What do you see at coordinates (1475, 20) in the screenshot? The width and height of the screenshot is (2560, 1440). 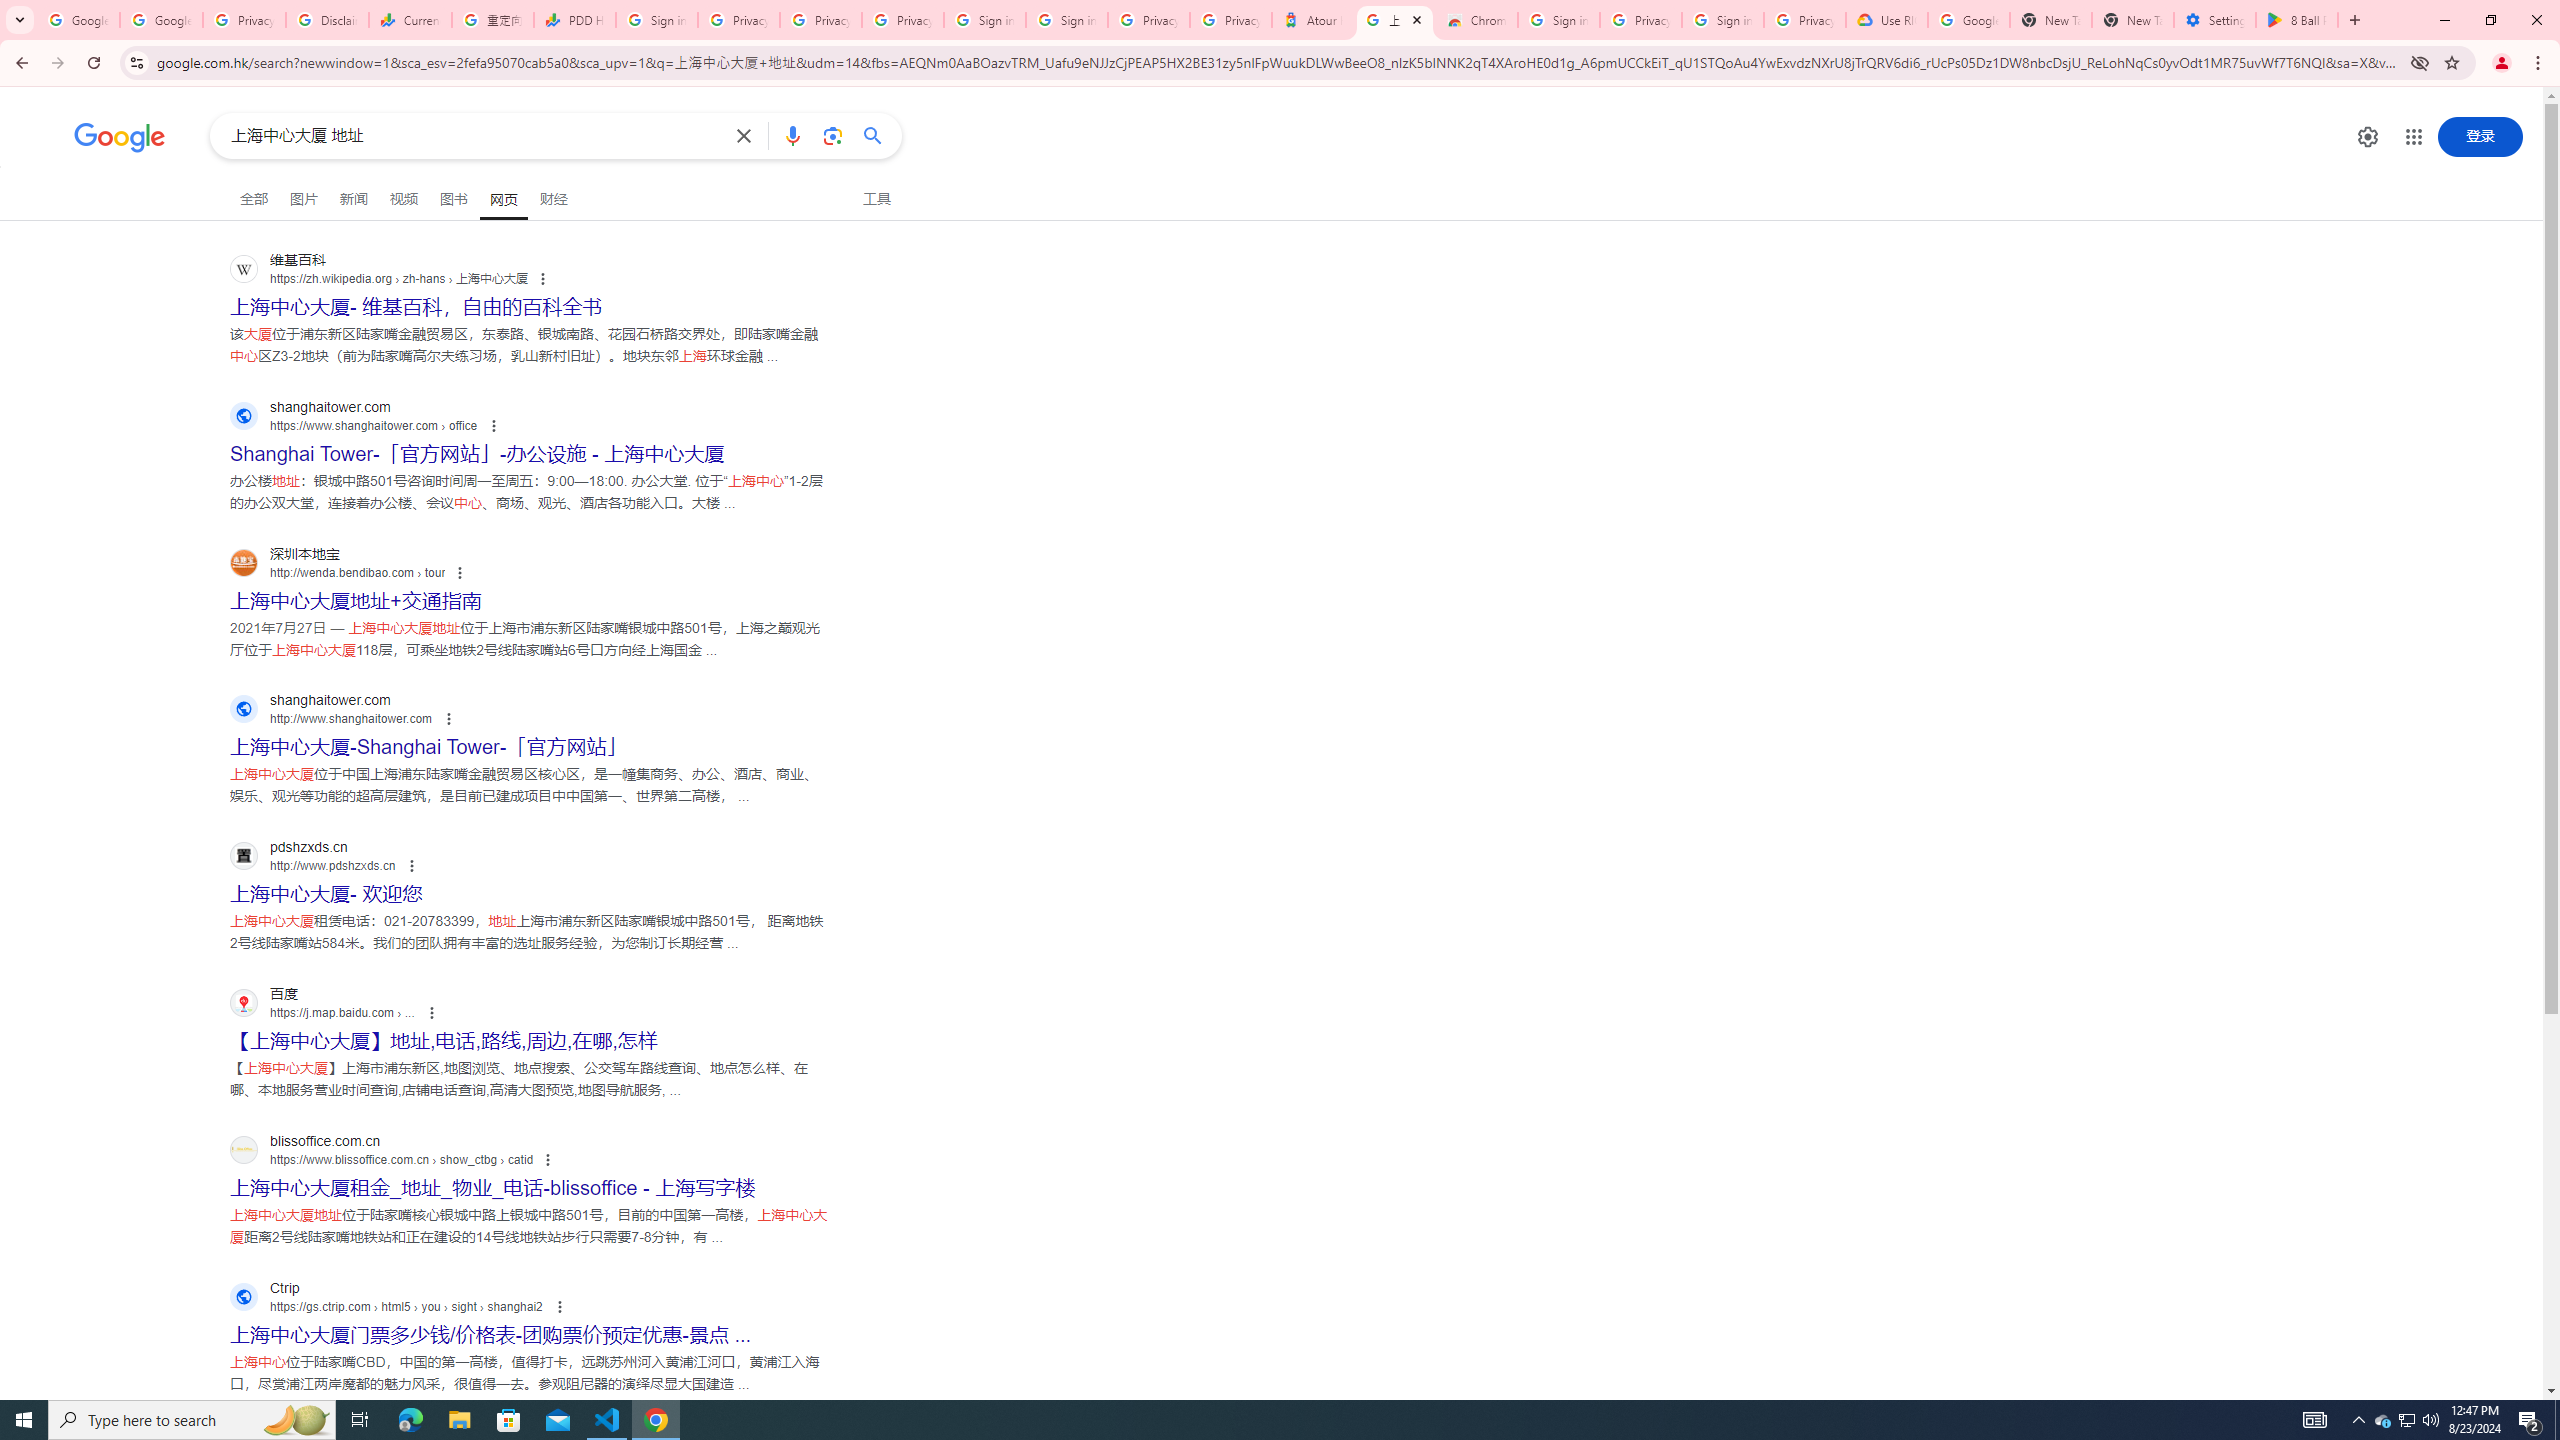 I see `Chrome Web Store - Color themes by Chrome` at bounding box center [1475, 20].